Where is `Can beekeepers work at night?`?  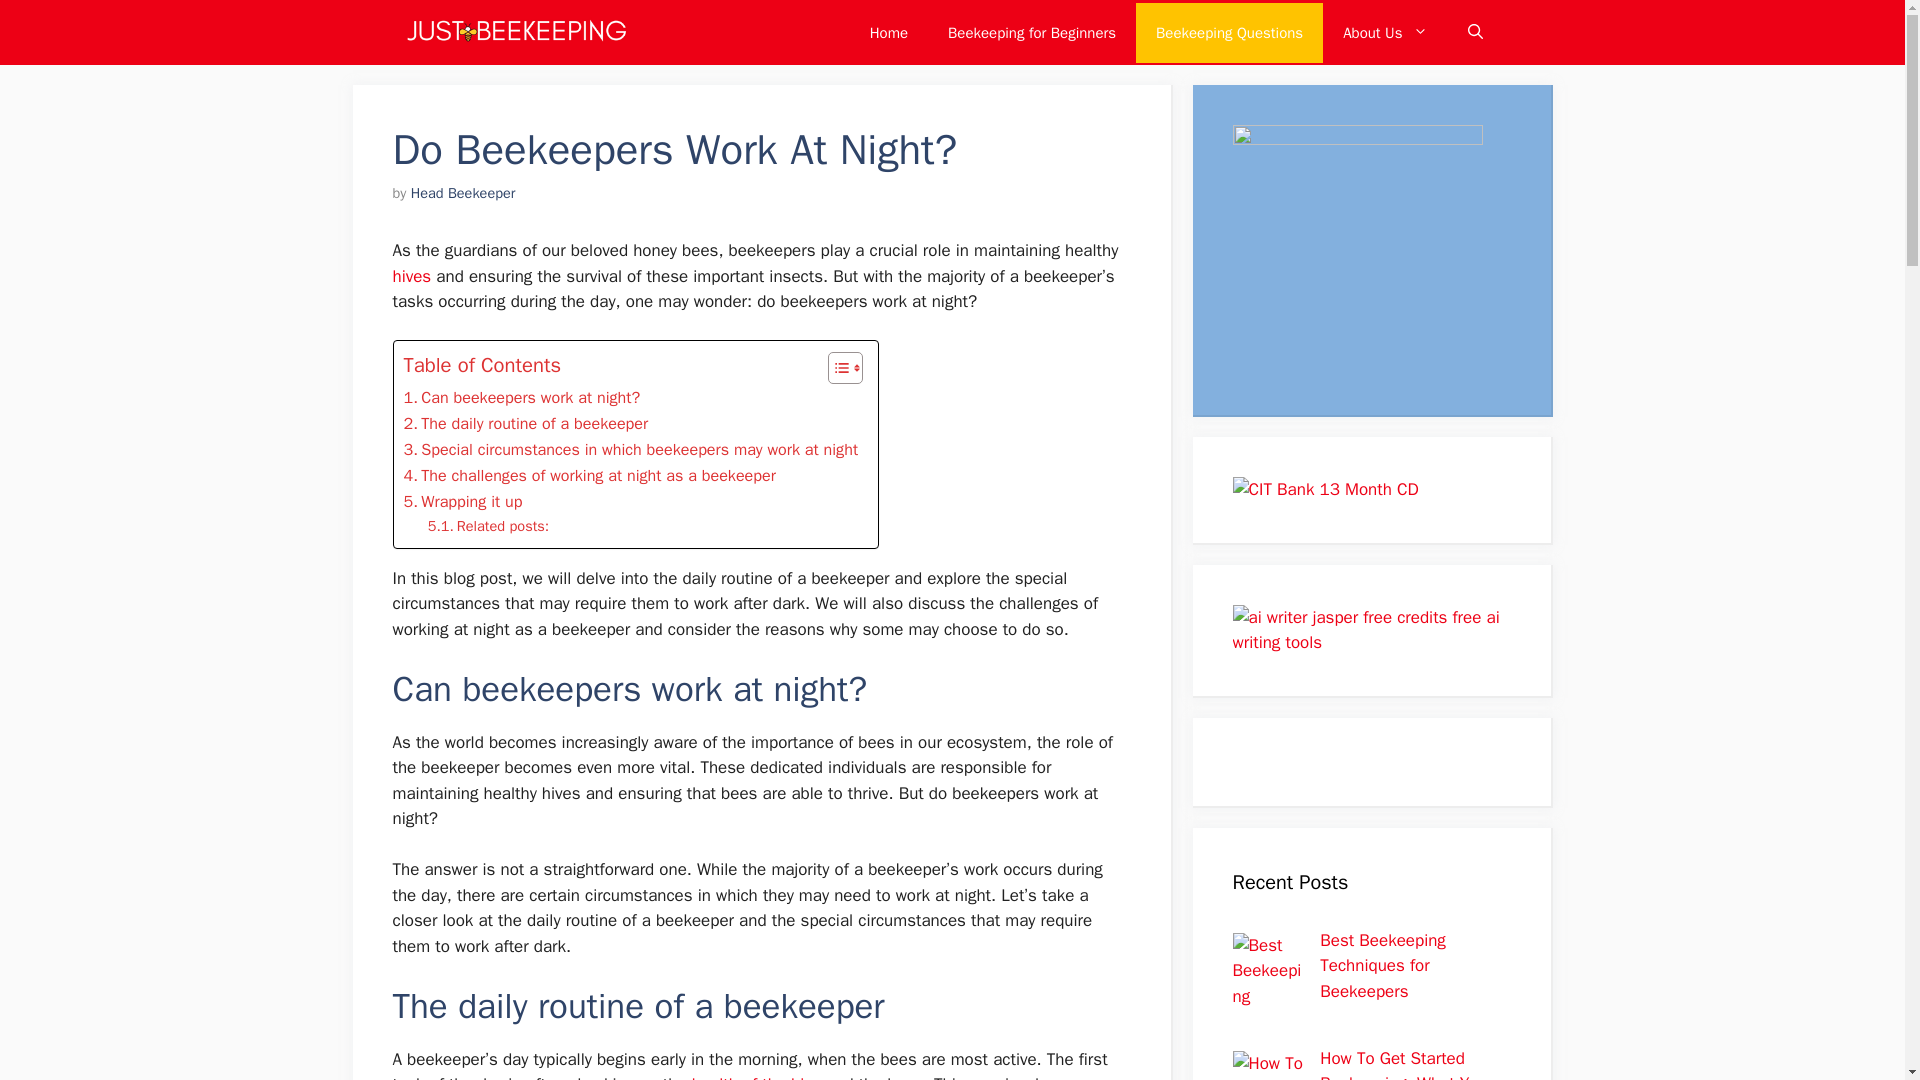
Can beekeepers work at night? is located at coordinates (522, 398).